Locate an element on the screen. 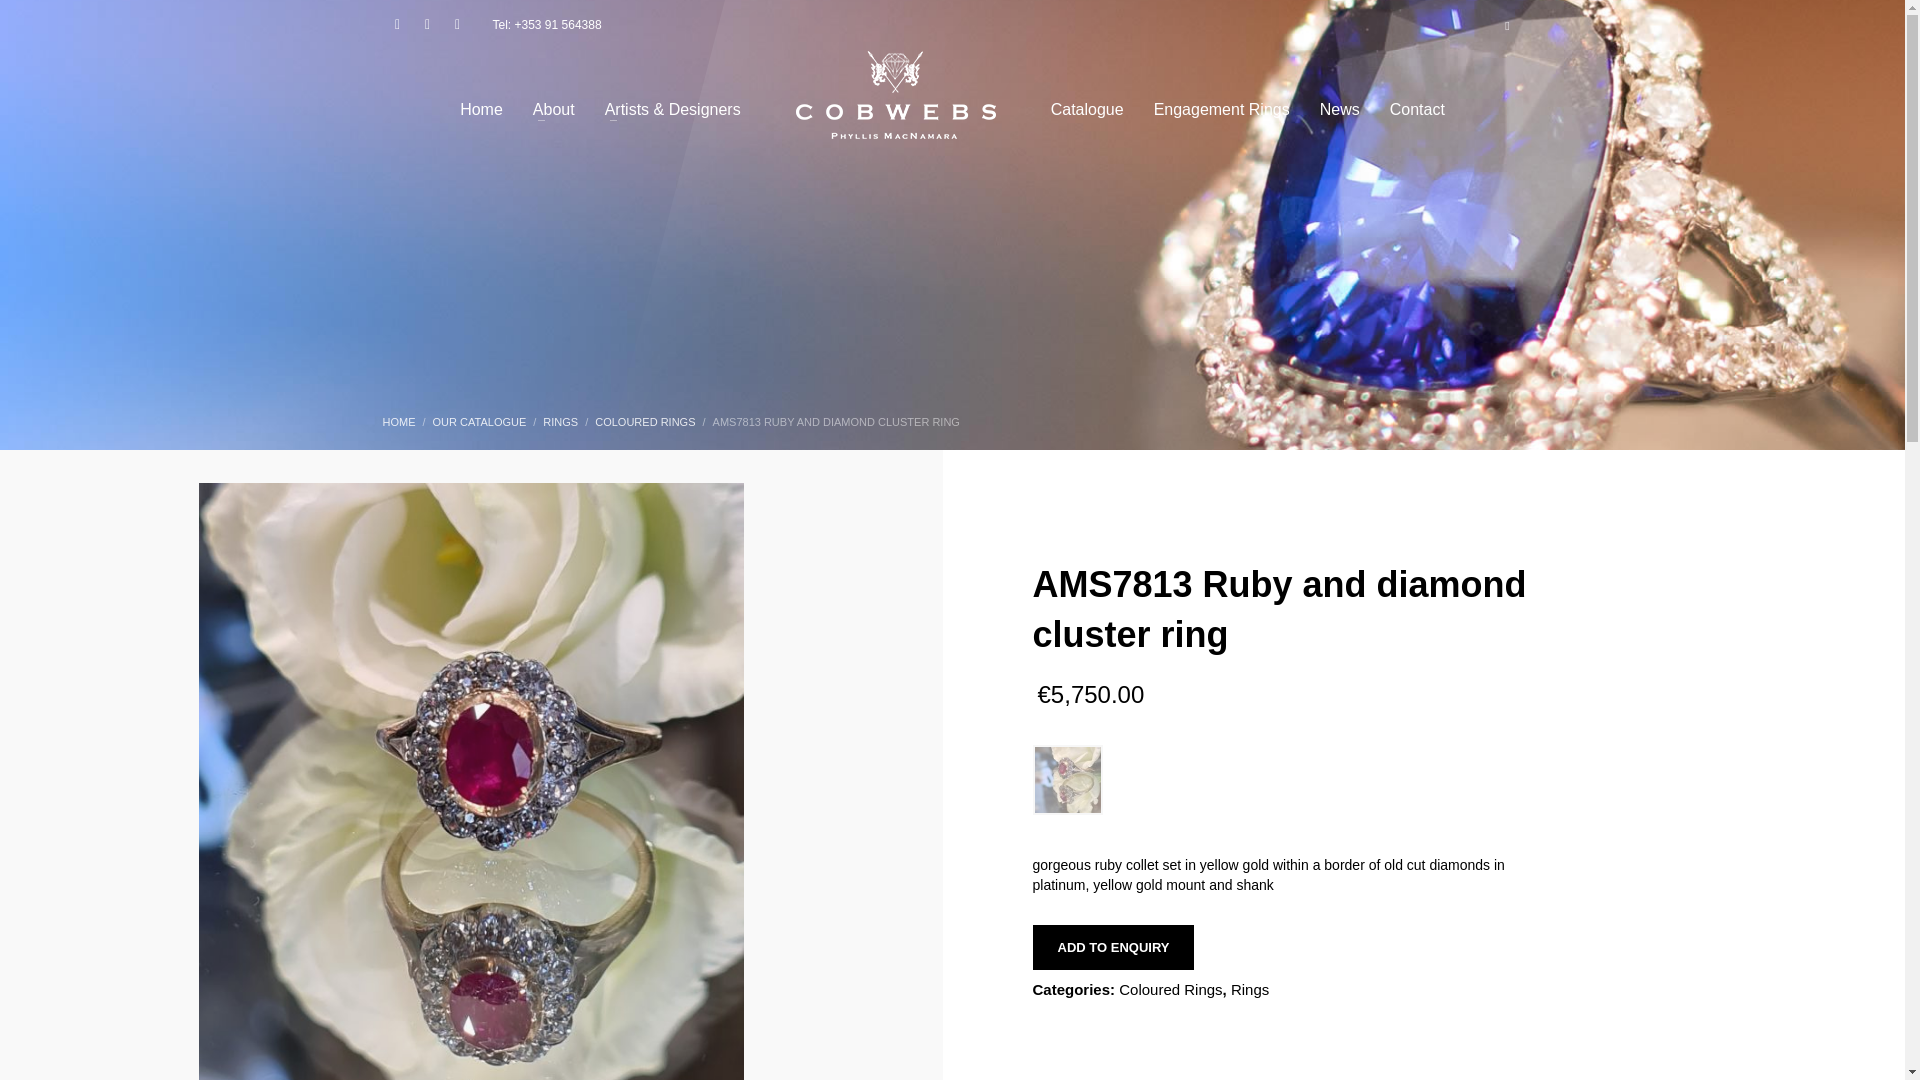 The height and width of the screenshot is (1080, 1920). Engagement Rings is located at coordinates (1222, 108).